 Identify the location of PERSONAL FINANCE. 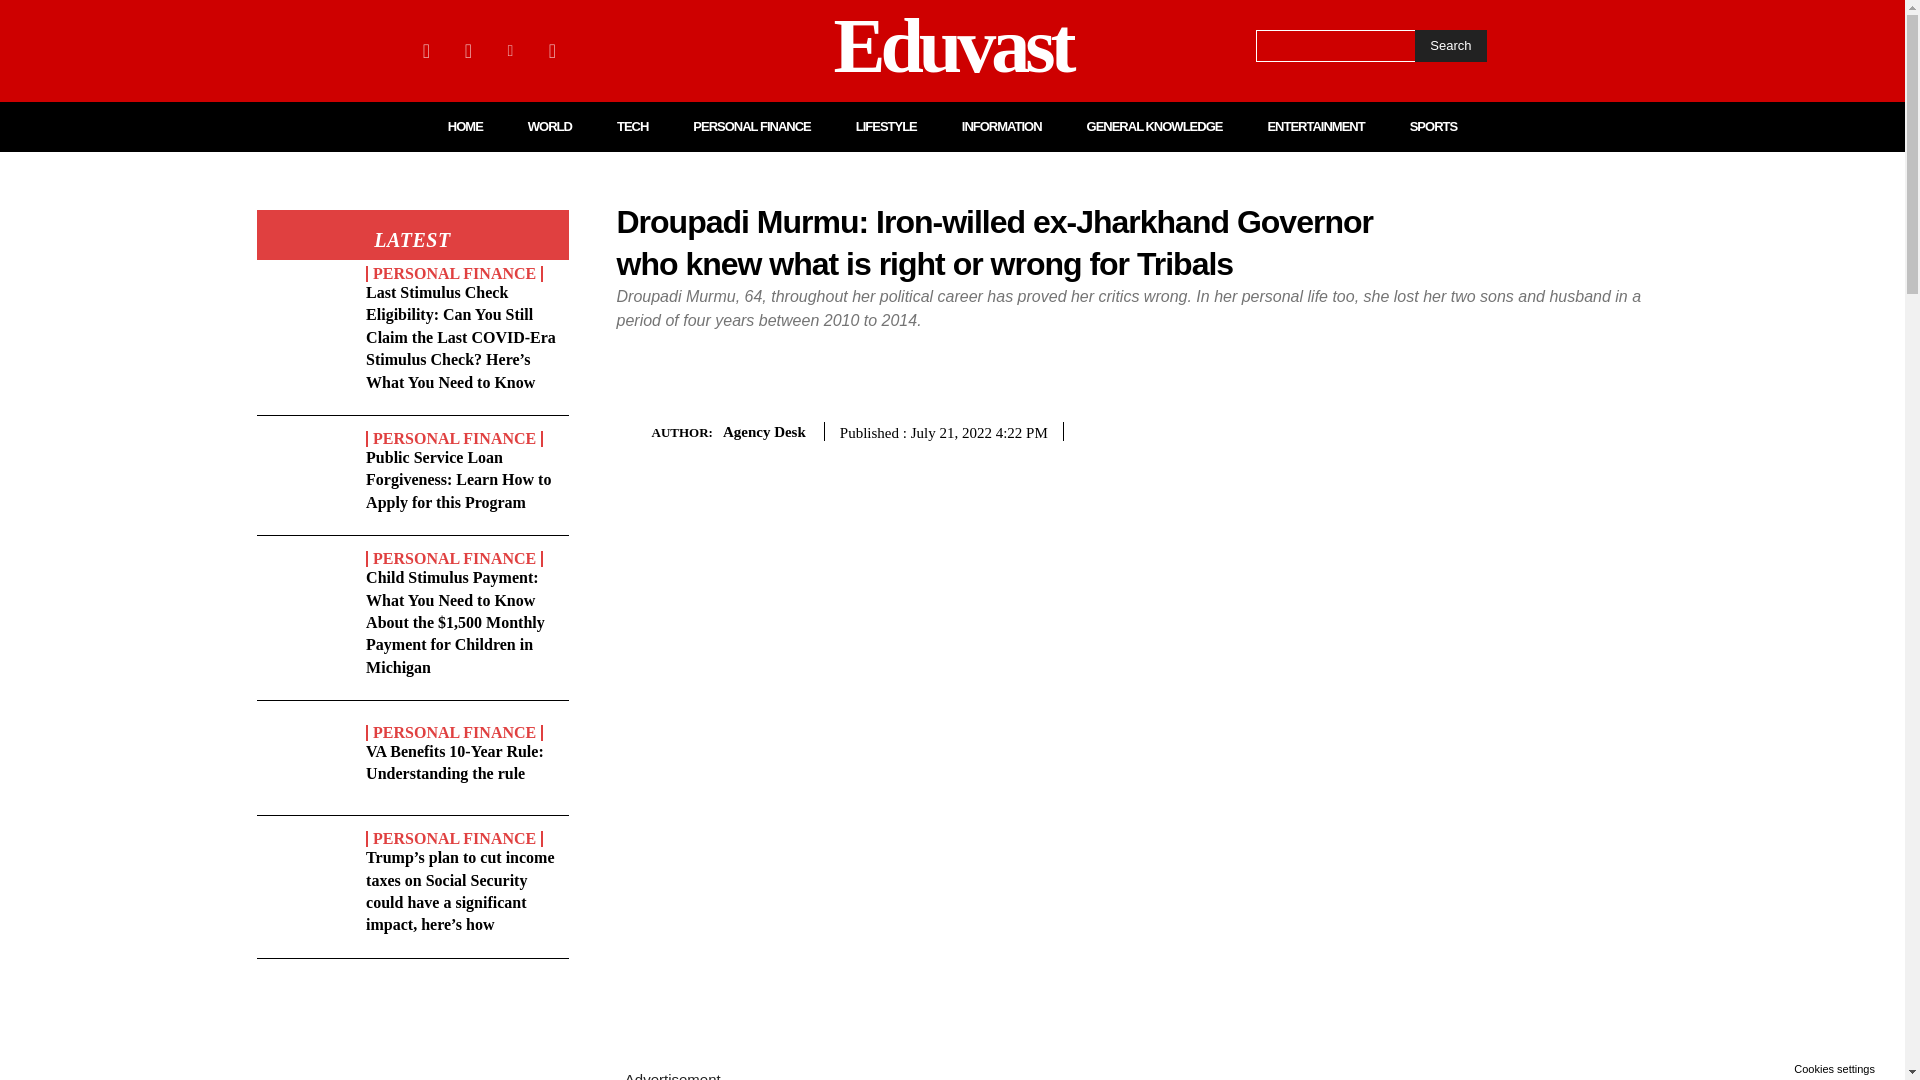
(454, 732).